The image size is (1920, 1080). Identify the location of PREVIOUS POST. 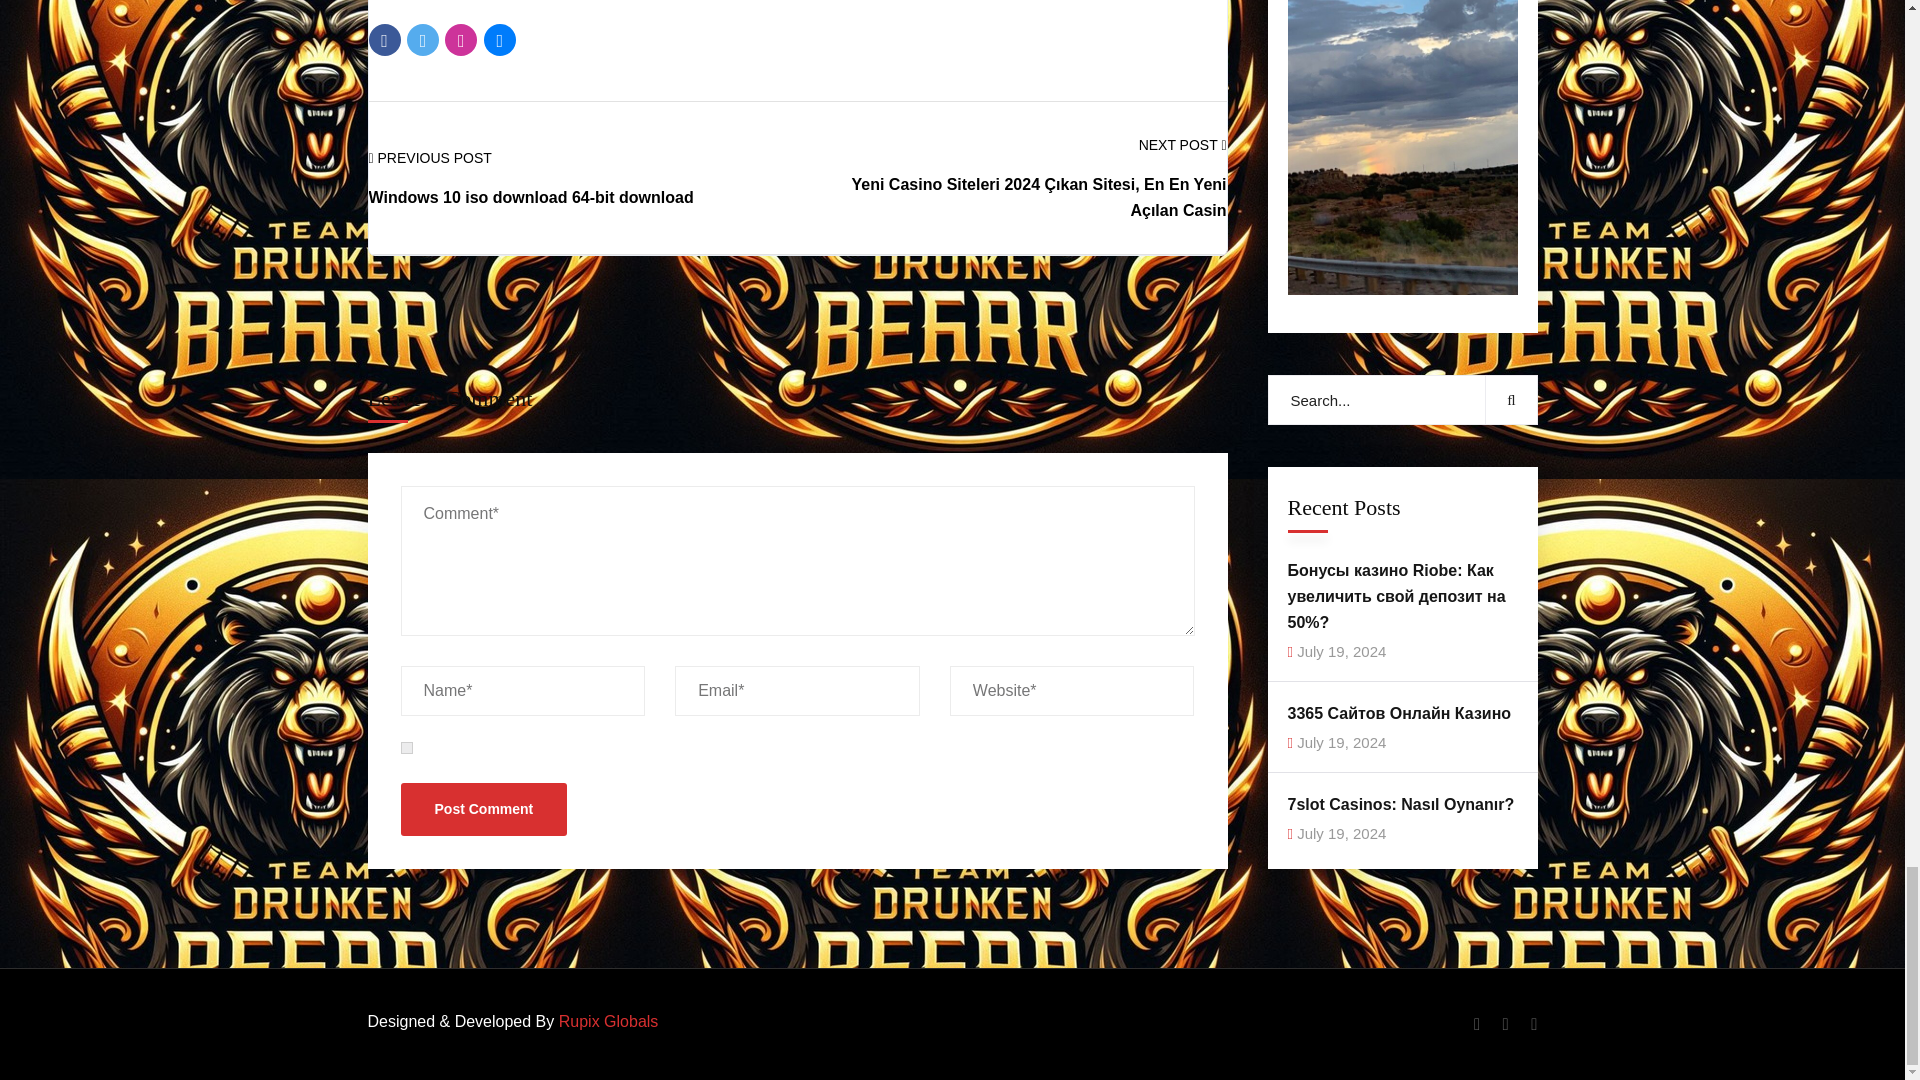
(430, 158).